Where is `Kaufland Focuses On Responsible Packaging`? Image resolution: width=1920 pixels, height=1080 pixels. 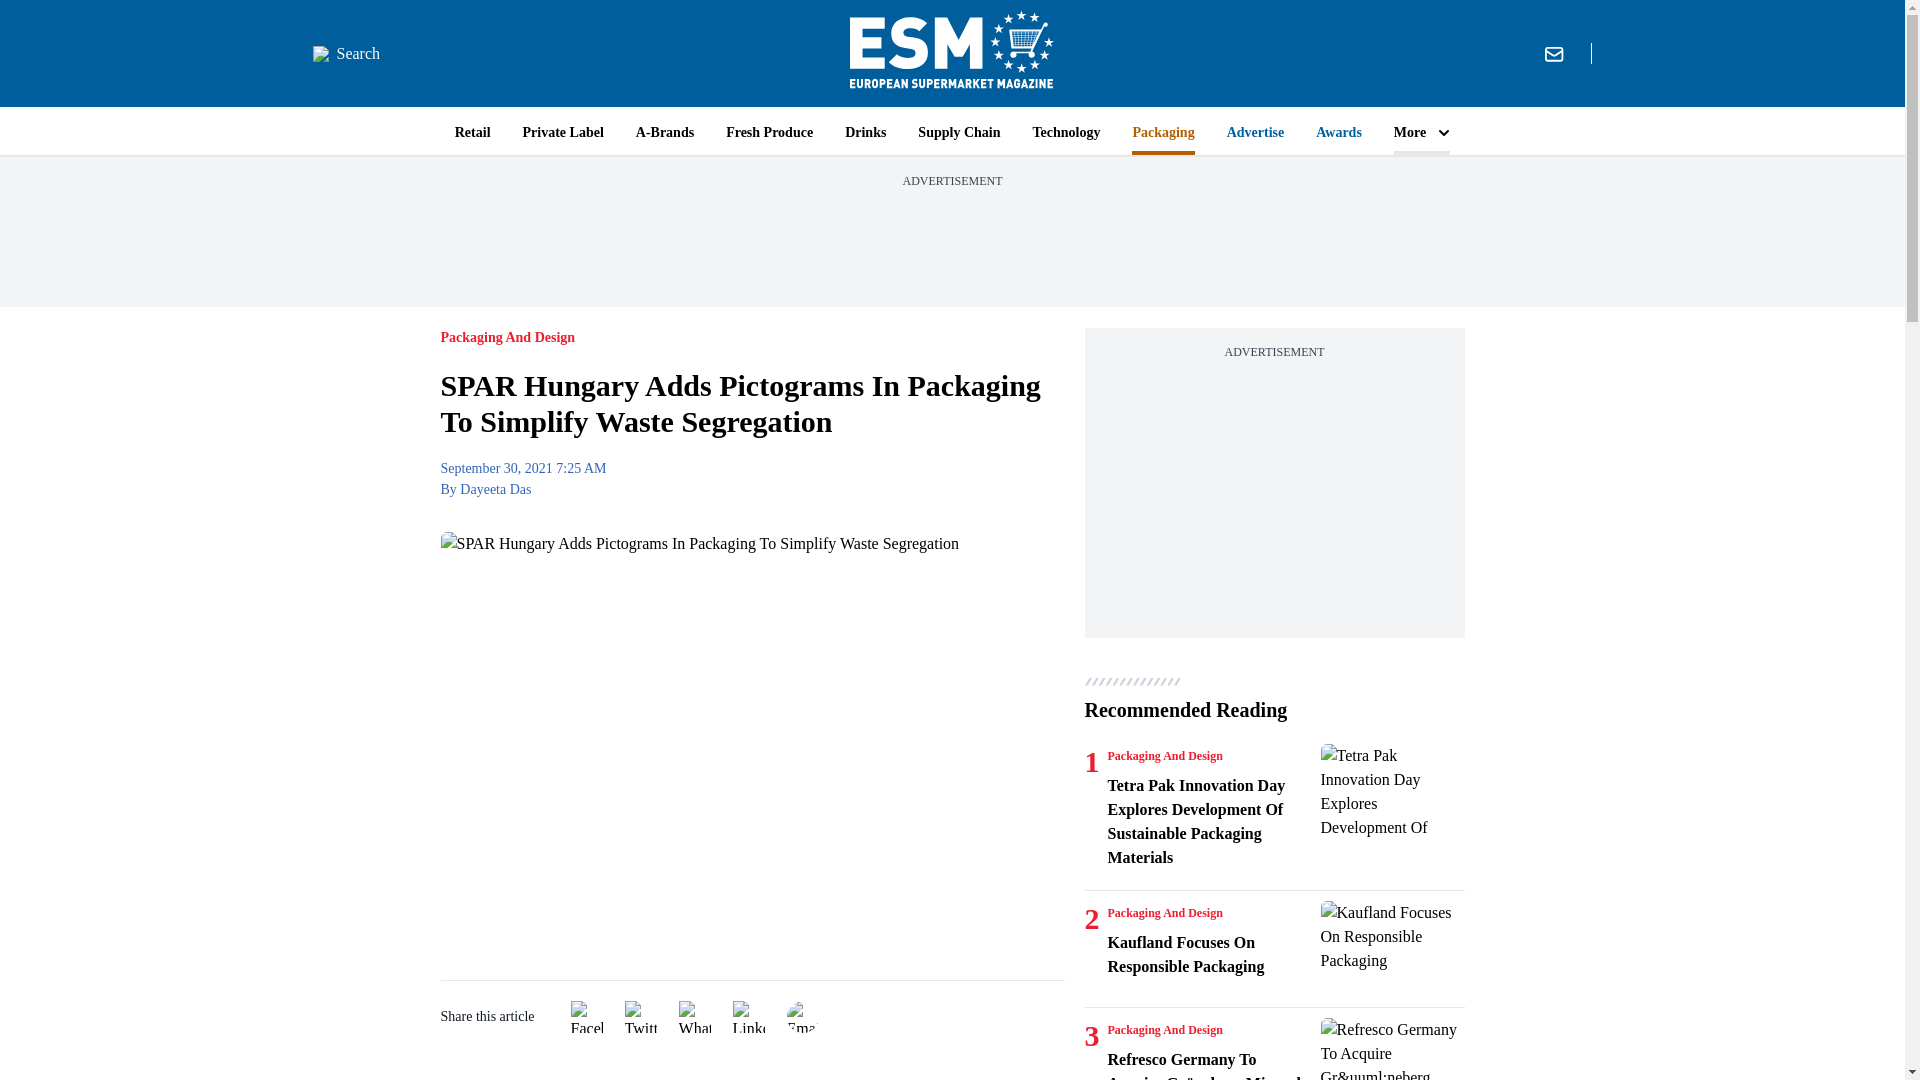
Kaufland Focuses On Responsible Packaging is located at coordinates (1210, 954).